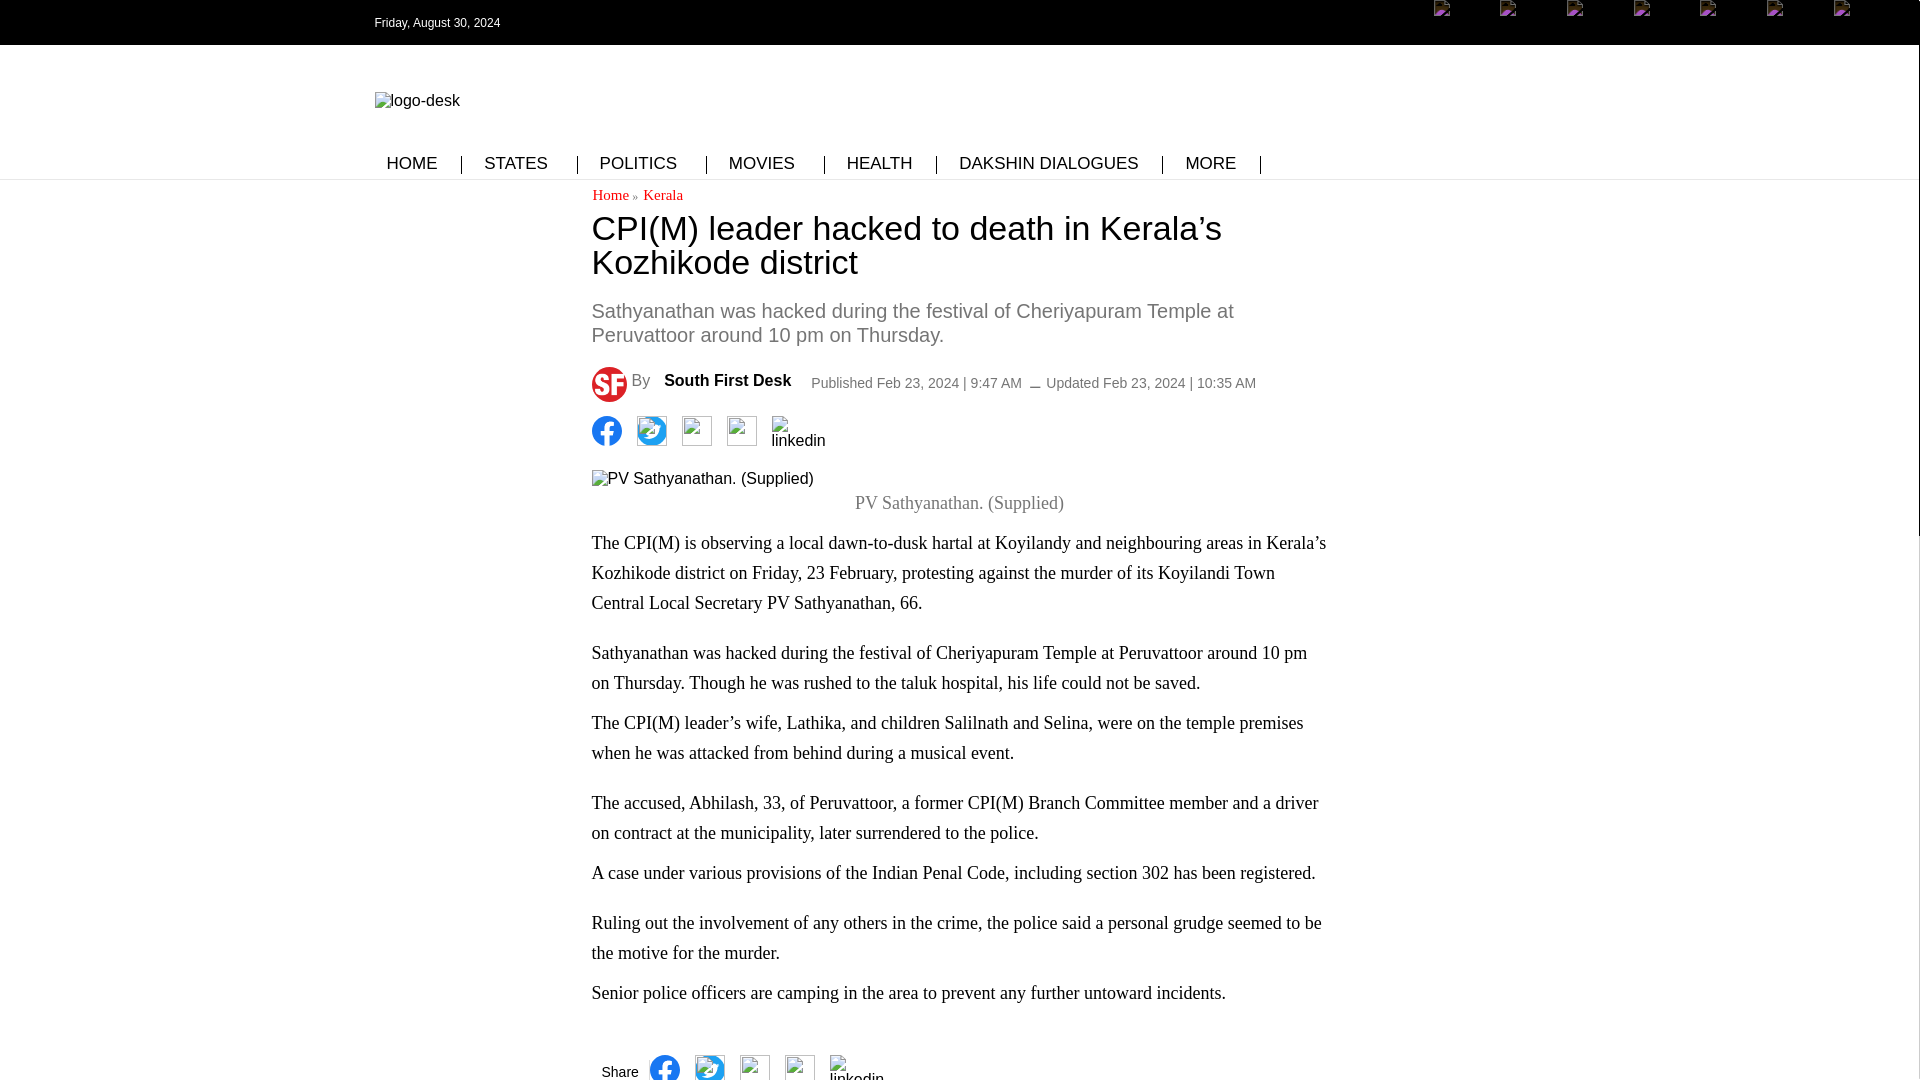  I want to click on SouthFirst facebook, so click(1462, 37).